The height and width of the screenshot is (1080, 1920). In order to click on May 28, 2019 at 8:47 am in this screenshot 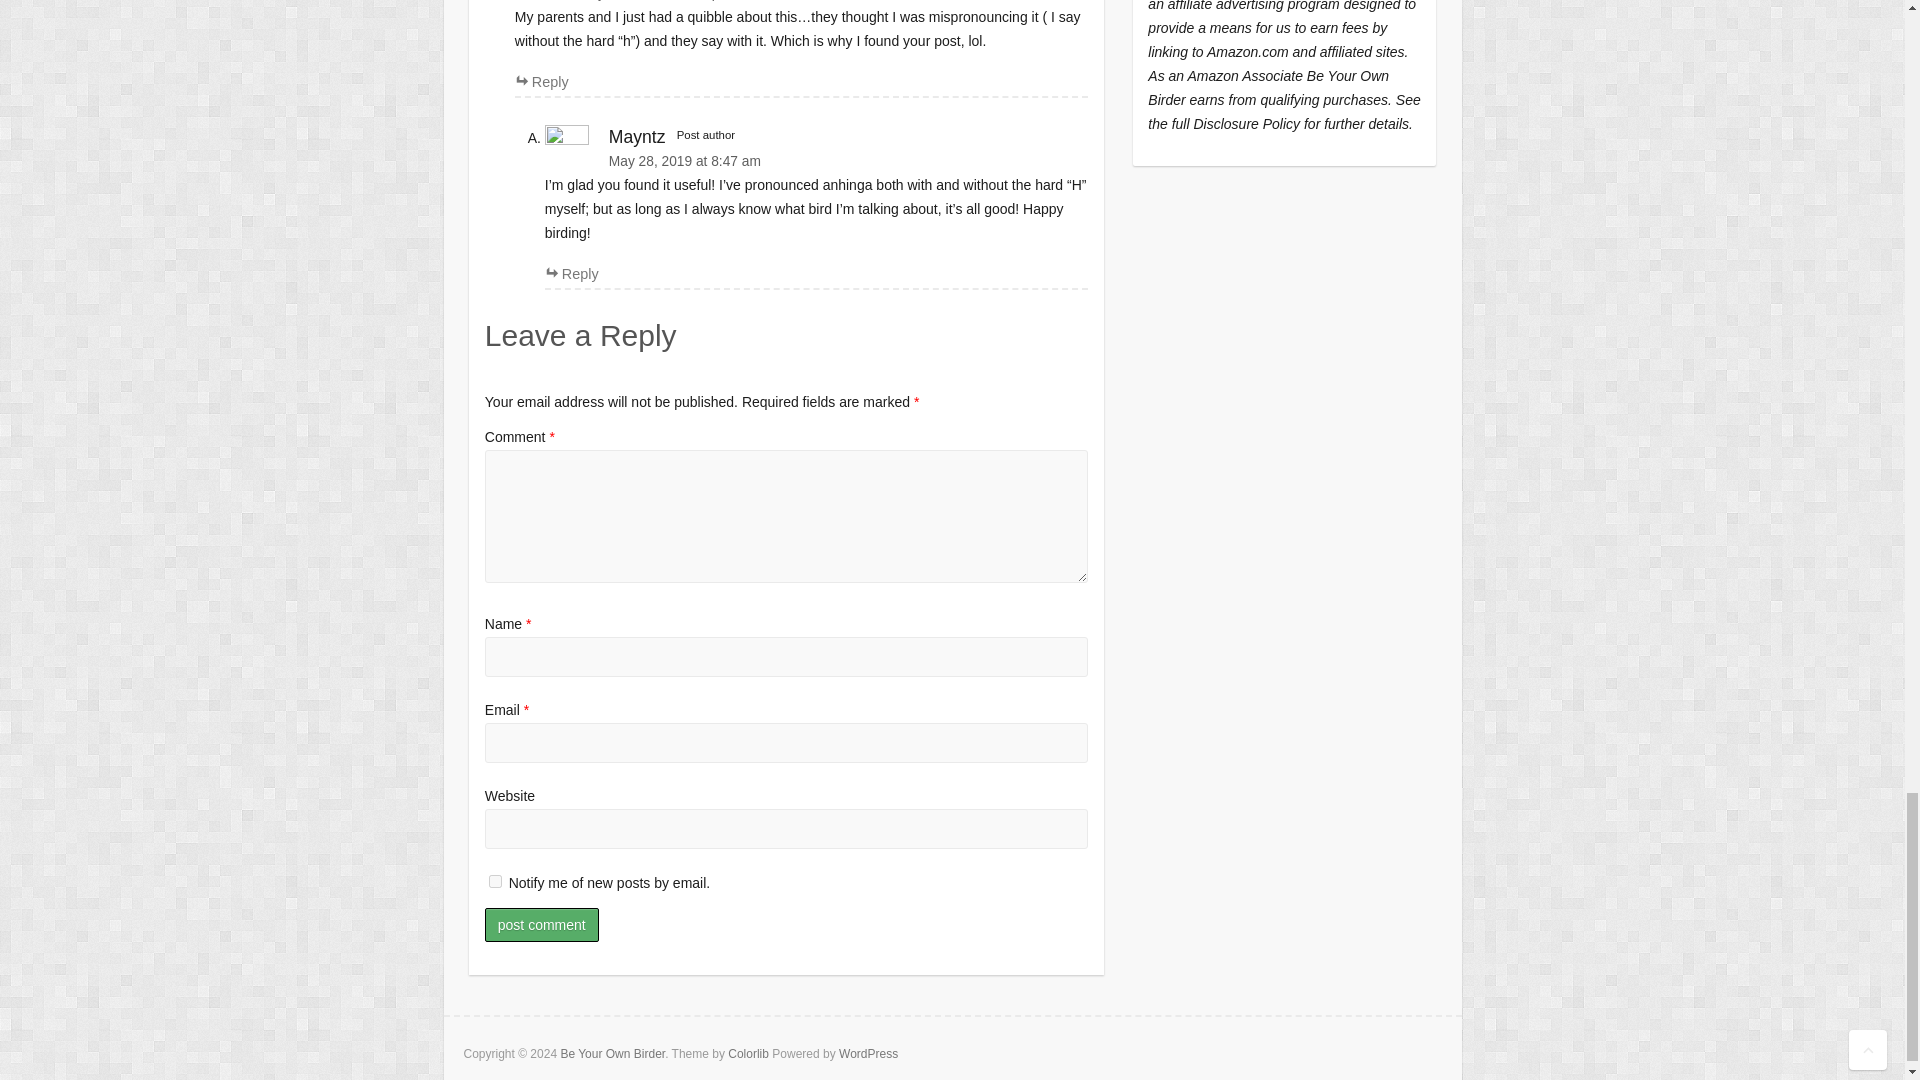, I will do `click(816, 161)`.